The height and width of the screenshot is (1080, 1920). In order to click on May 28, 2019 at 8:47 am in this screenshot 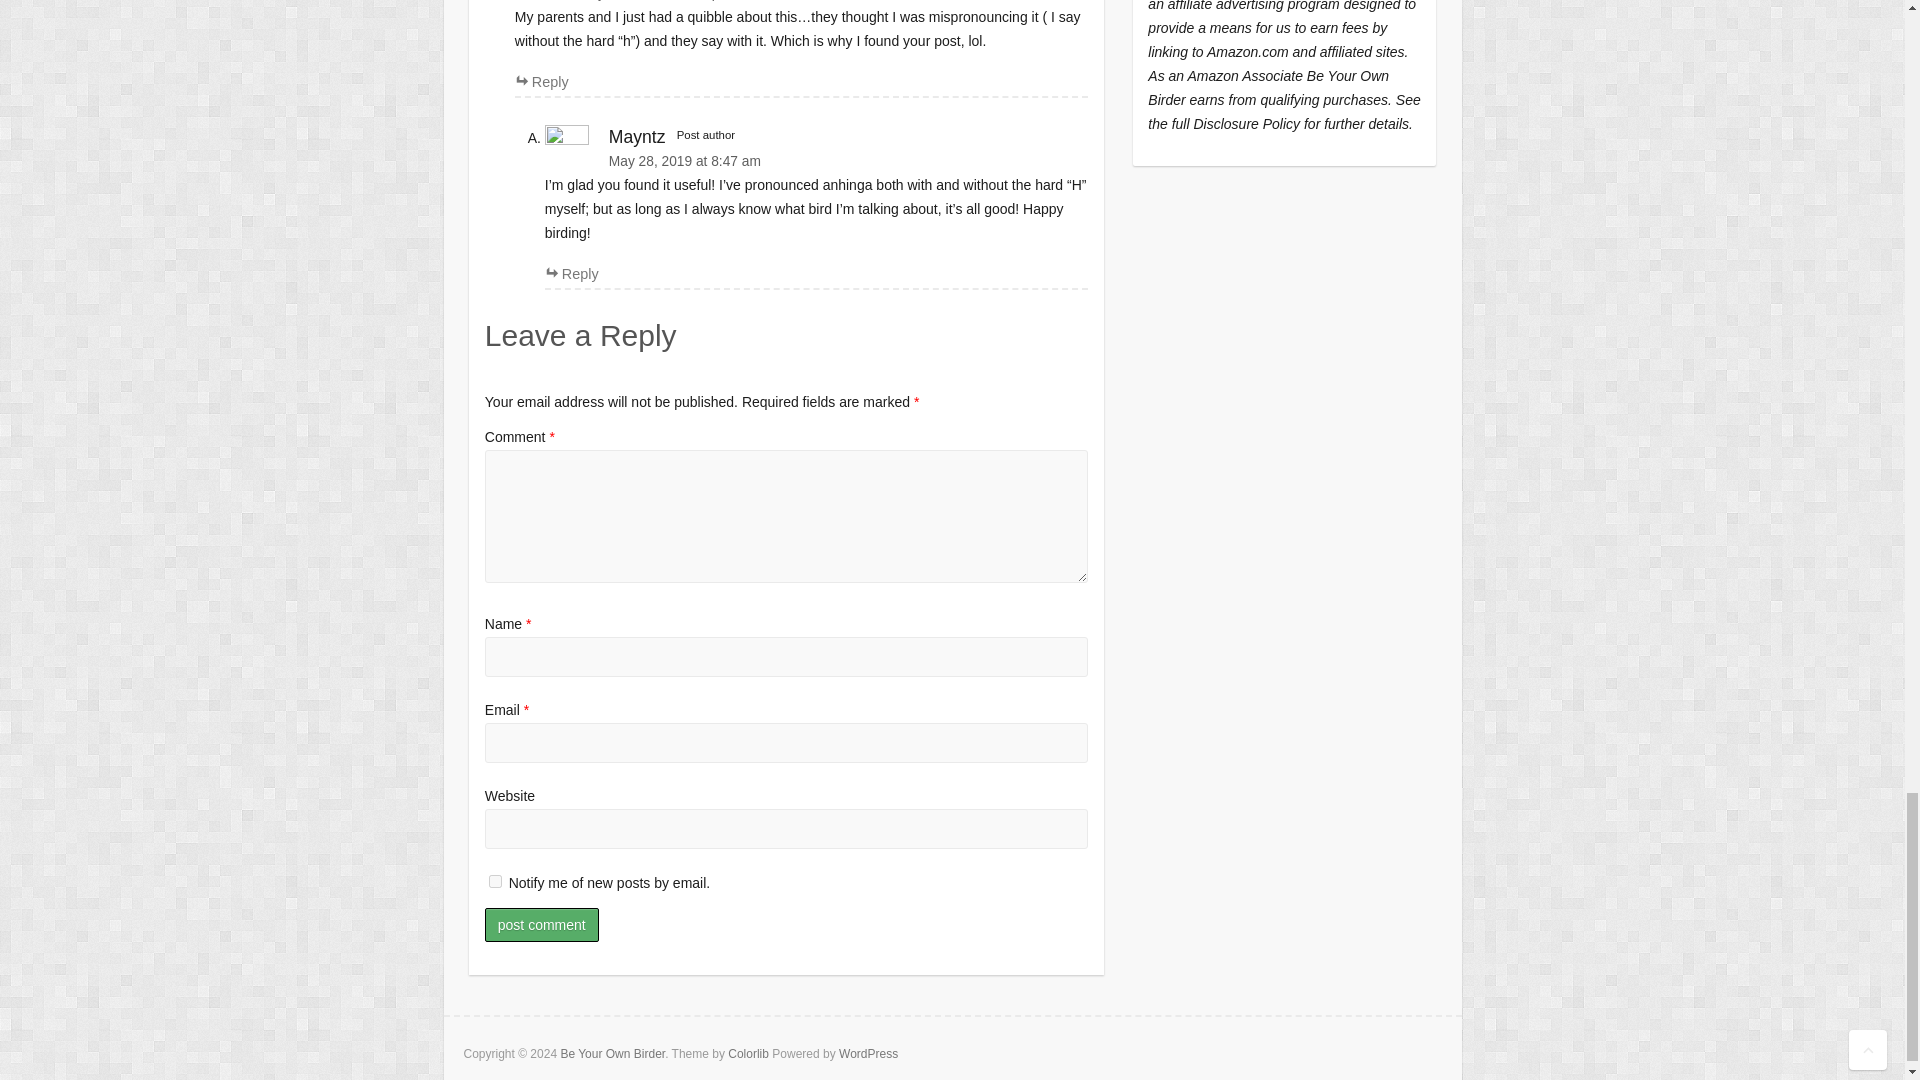, I will do `click(816, 161)`.